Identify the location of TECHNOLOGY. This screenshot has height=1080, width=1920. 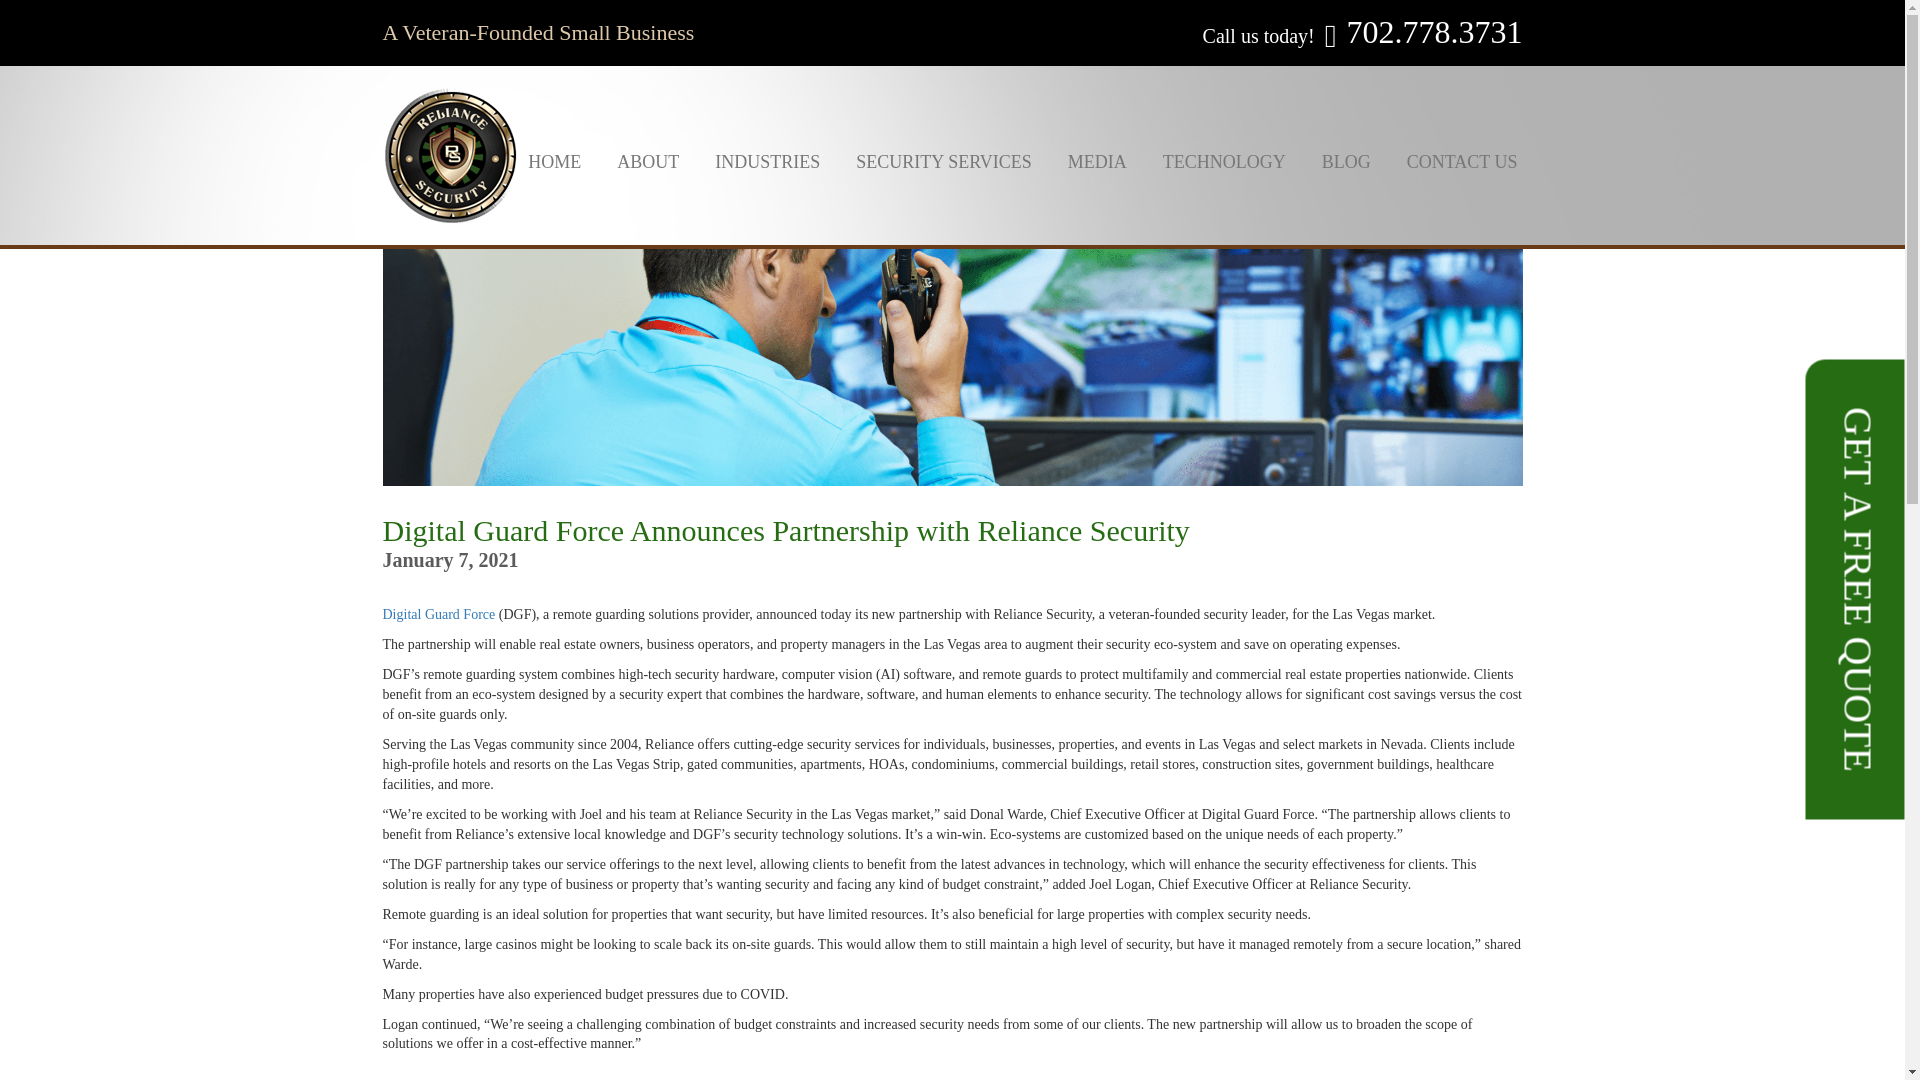
(1224, 162).